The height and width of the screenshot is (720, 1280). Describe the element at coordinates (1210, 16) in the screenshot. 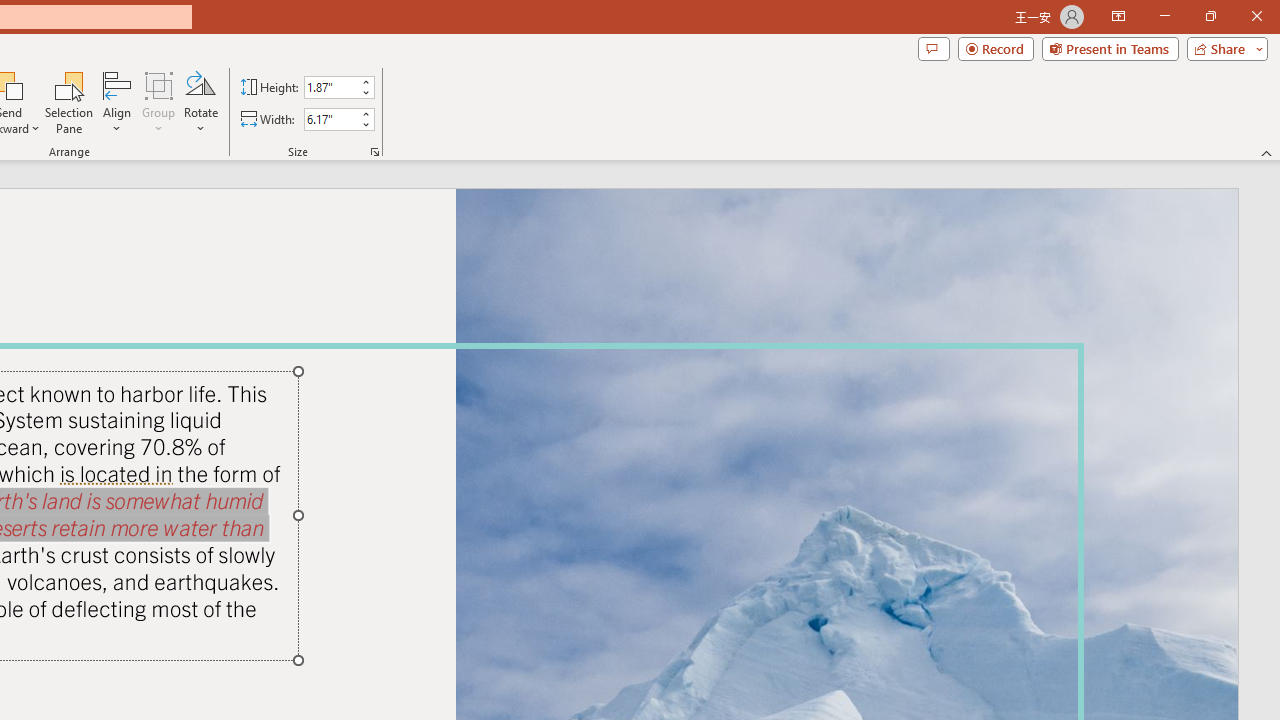

I see `Restore Down` at that location.